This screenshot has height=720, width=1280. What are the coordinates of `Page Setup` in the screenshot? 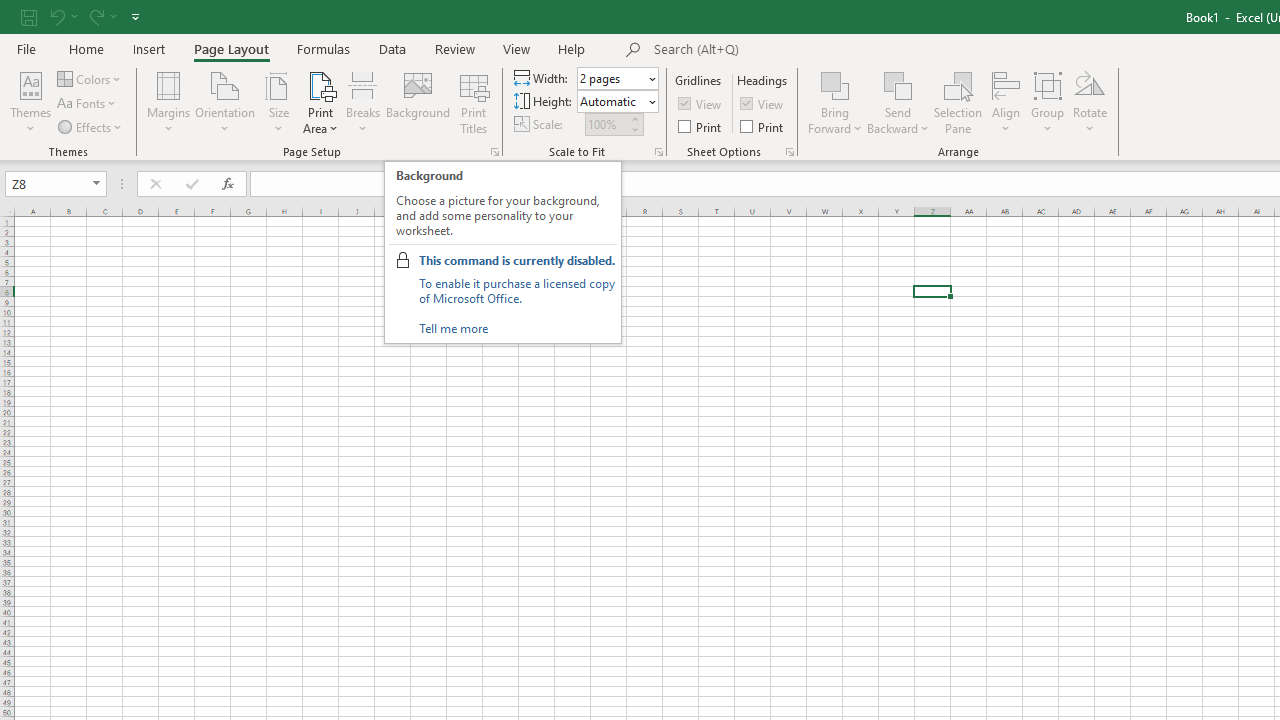 It's located at (658, 152).